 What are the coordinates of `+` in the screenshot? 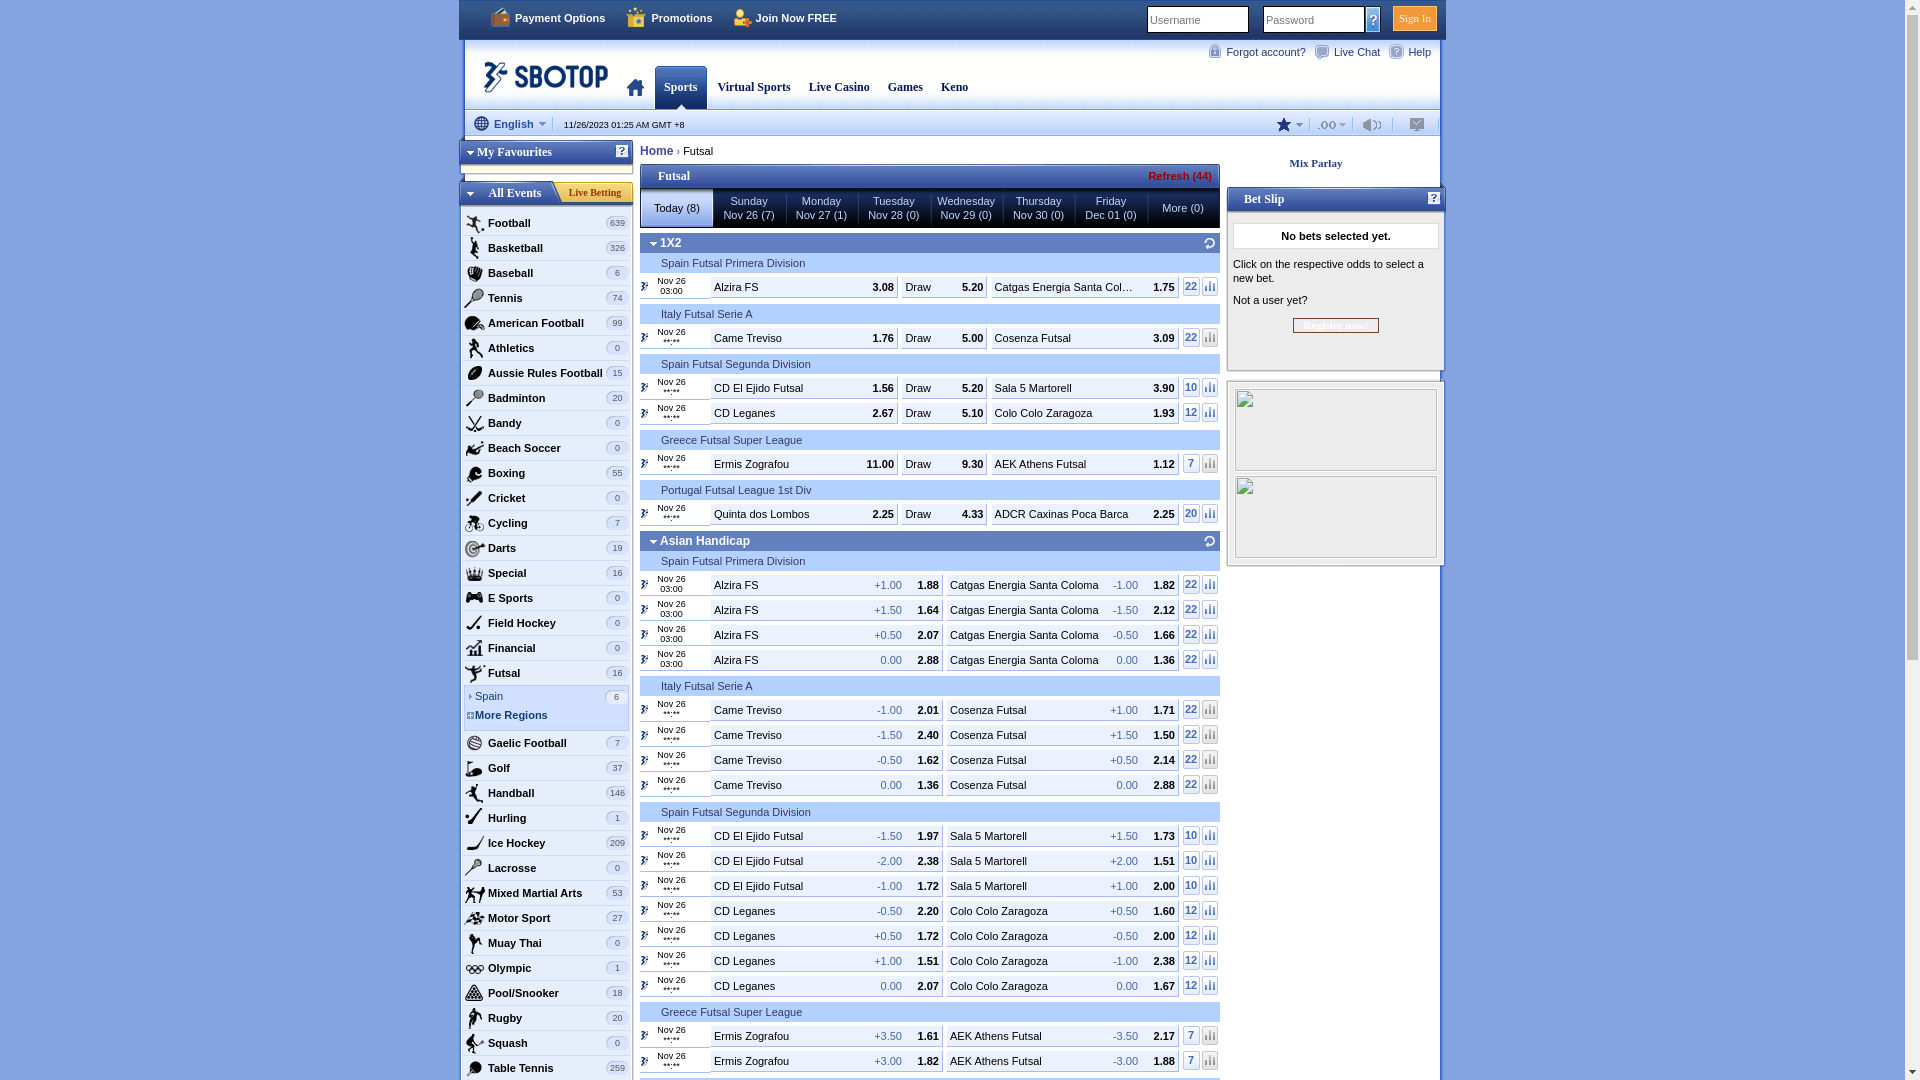 It's located at (676, 125).